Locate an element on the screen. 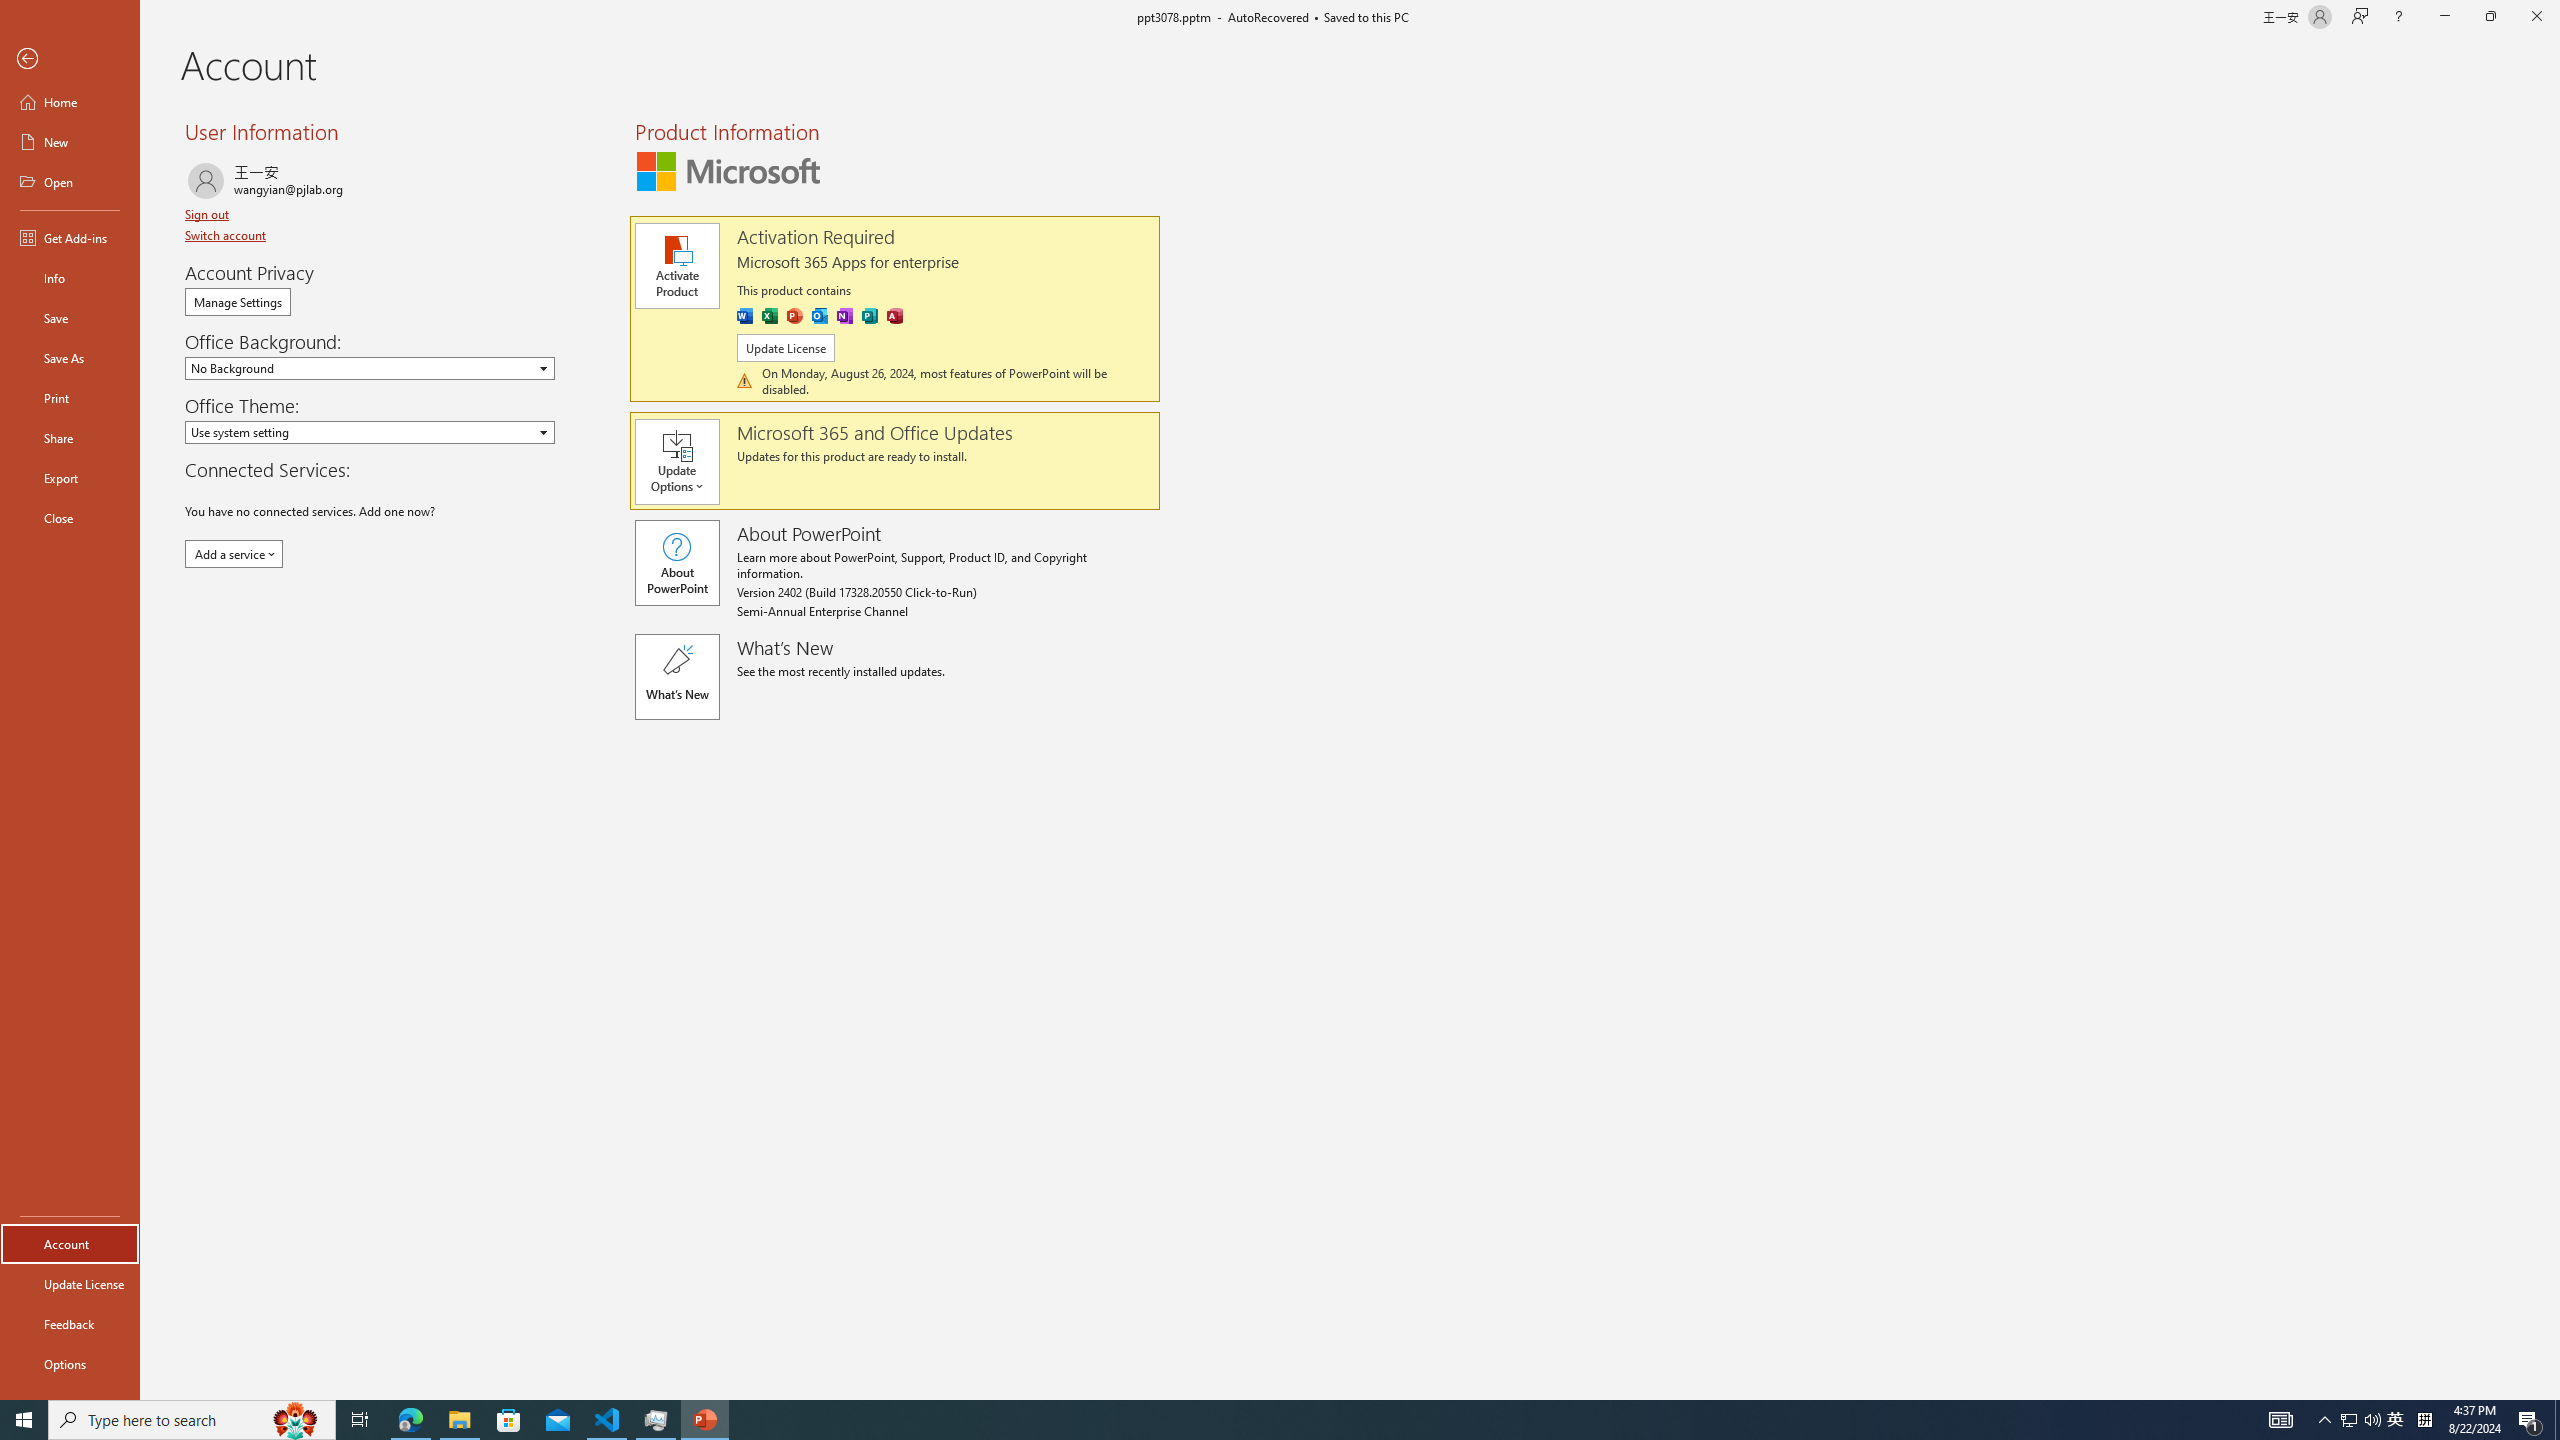 The image size is (2560, 1440). Font Color is located at coordinates (568, 180).